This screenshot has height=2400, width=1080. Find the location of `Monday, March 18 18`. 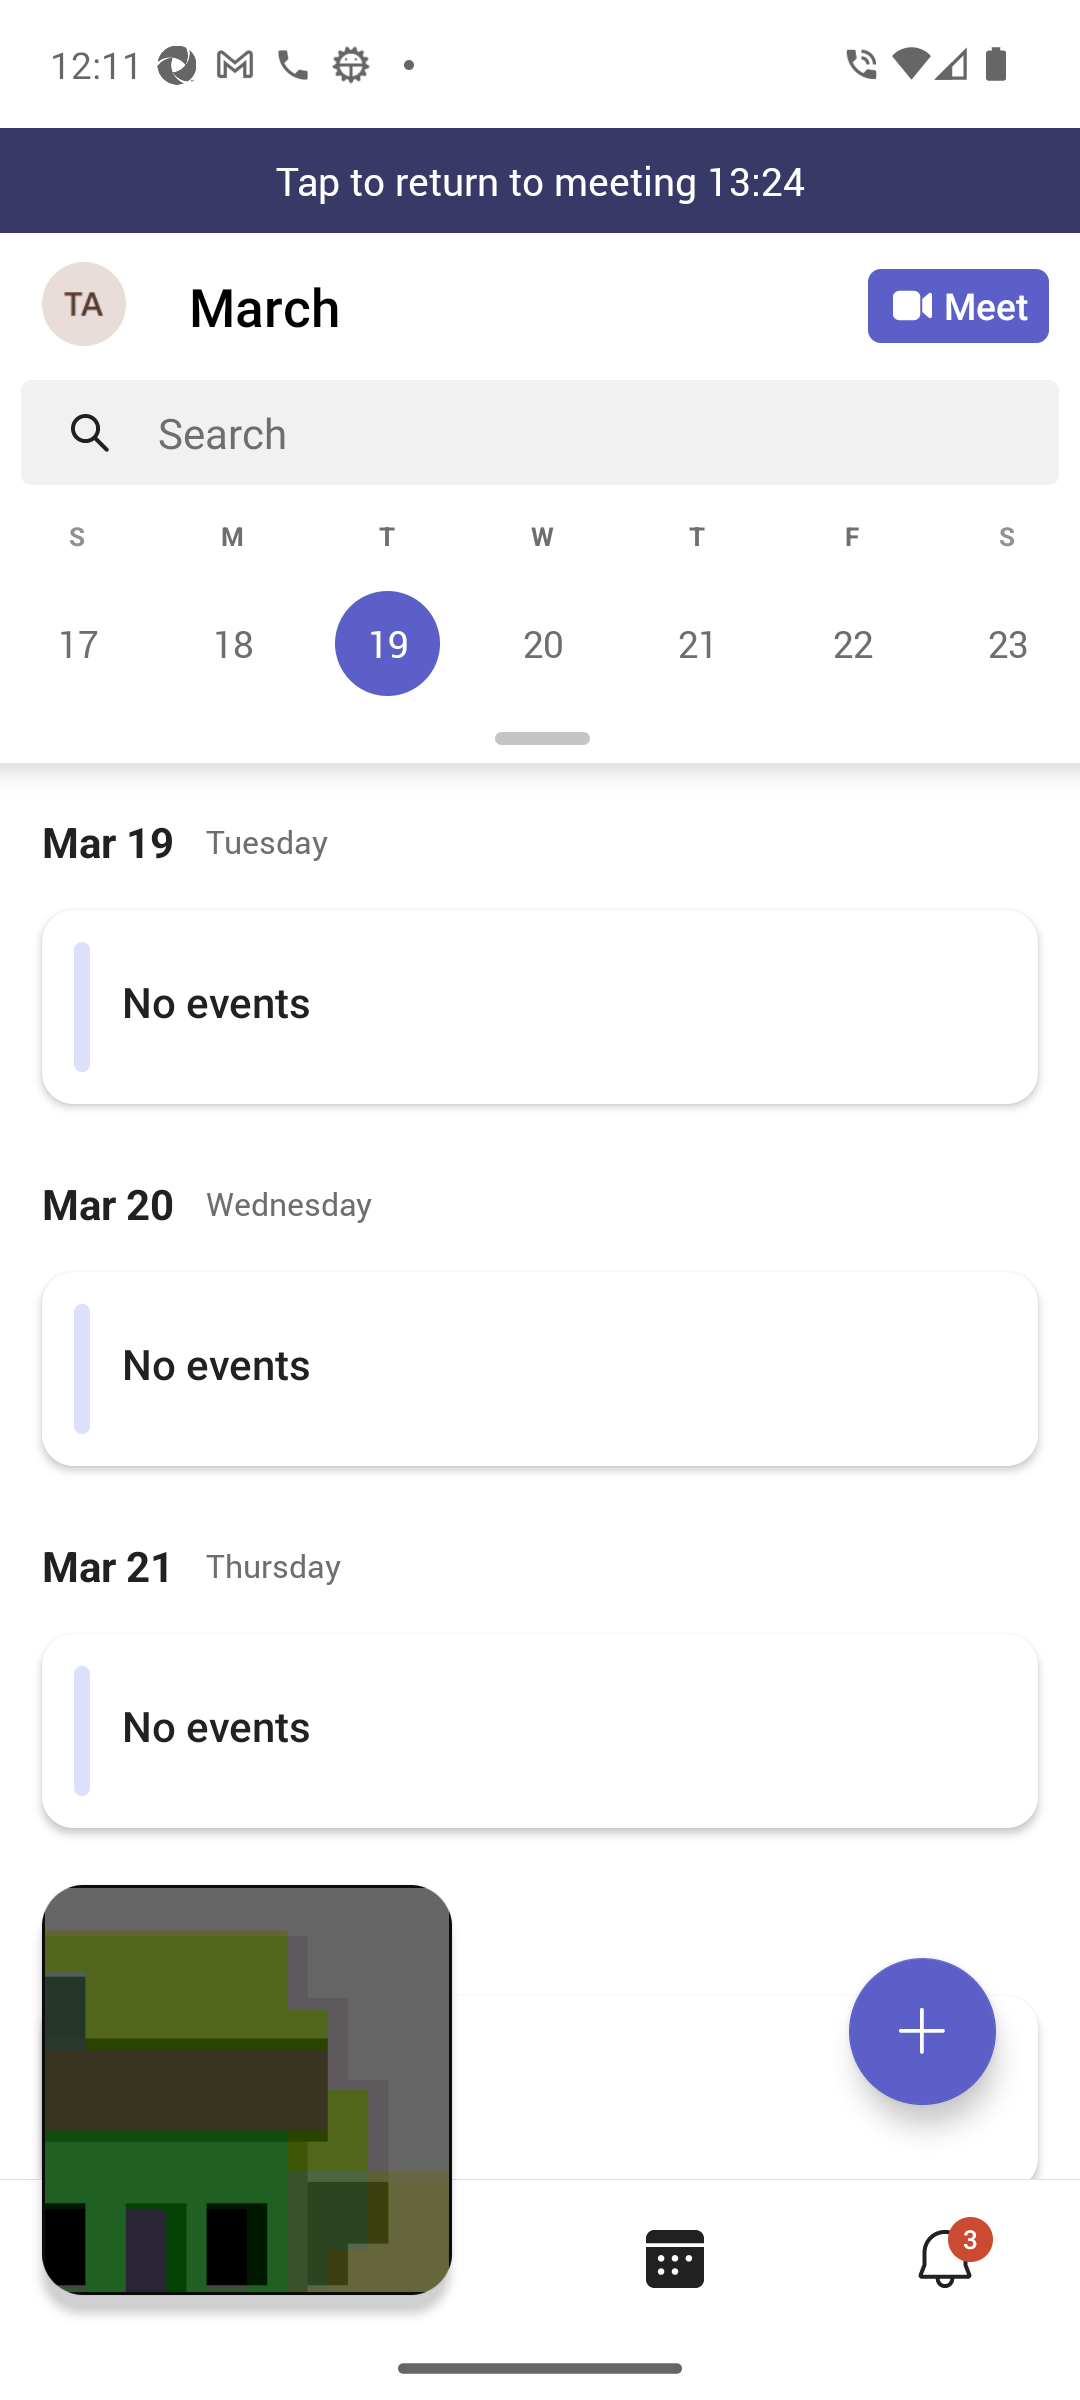

Monday, March 18 18 is located at coordinates (232, 643).